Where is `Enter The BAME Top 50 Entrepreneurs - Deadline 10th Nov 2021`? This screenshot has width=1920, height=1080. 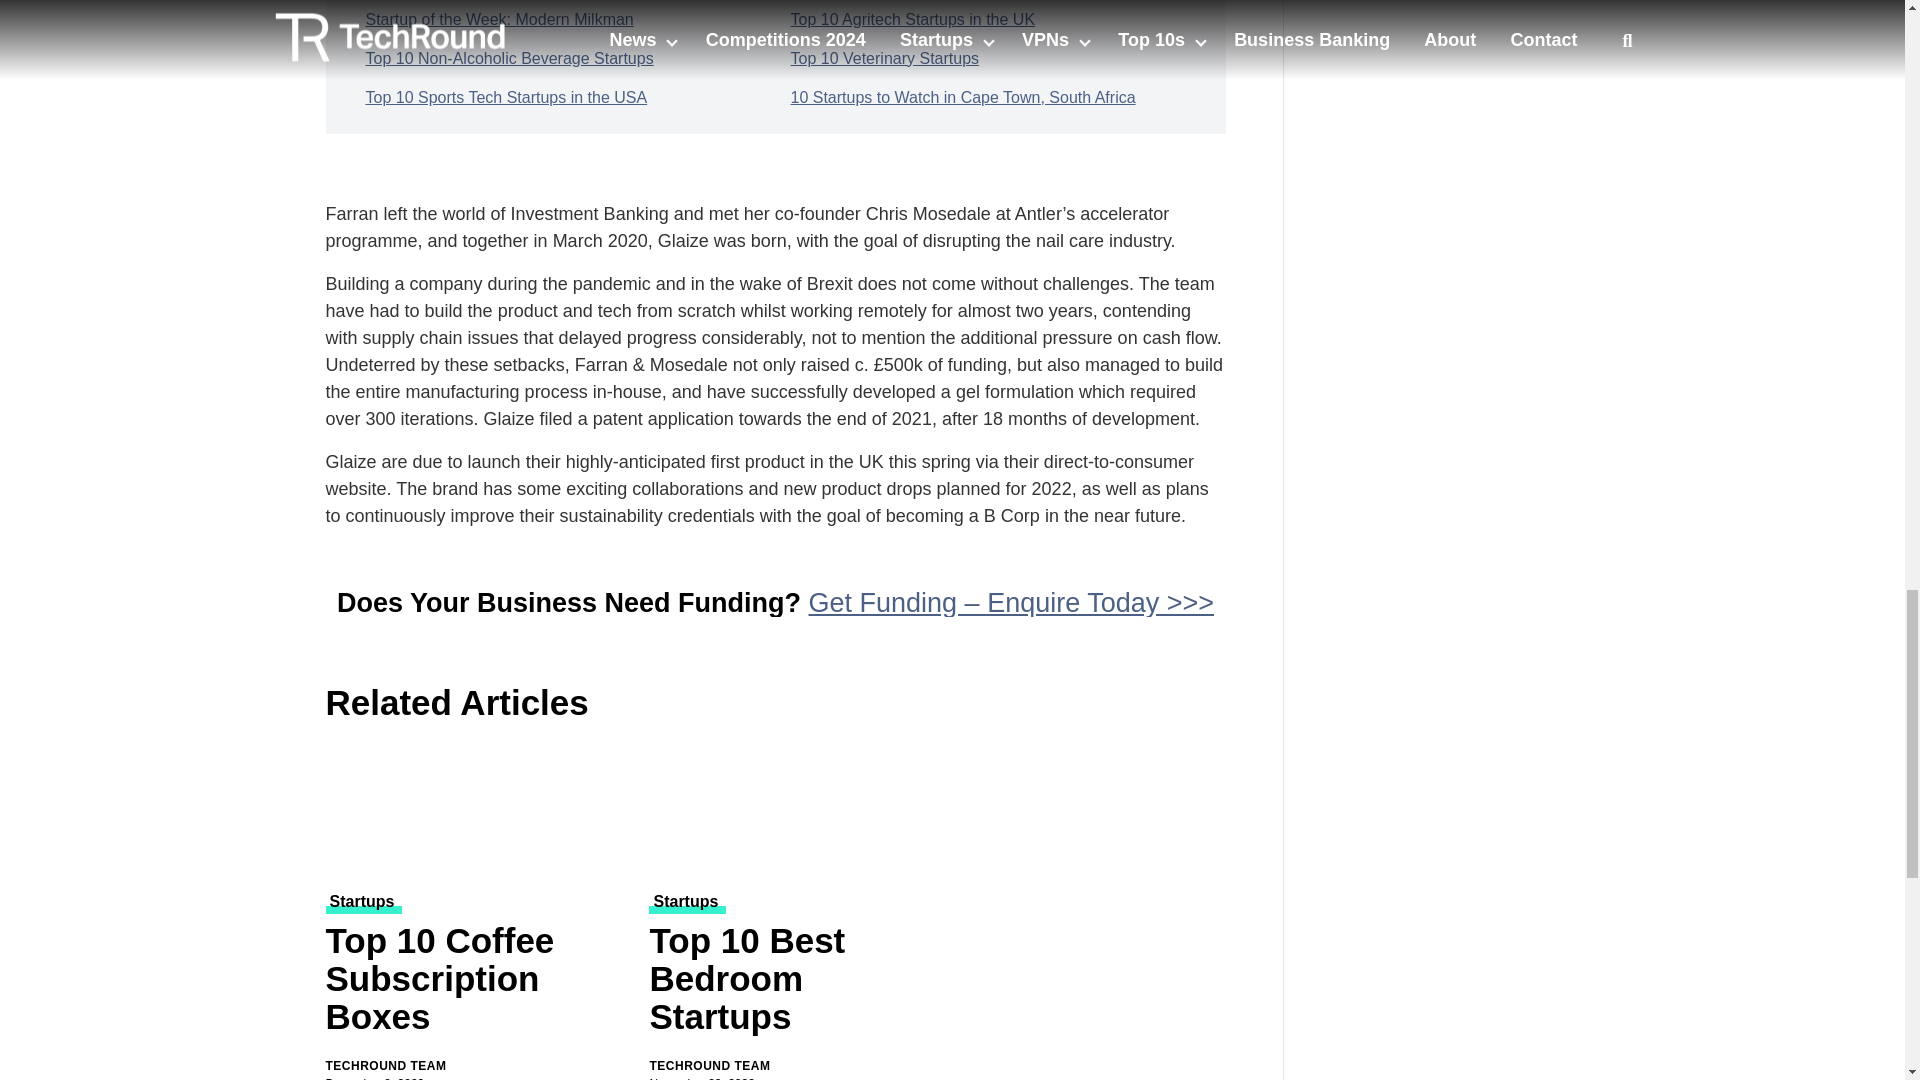
Enter The BAME Top 50 Entrepreneurs - Deadline 10th Nov 2021 is located at coordinates (1460, 23).